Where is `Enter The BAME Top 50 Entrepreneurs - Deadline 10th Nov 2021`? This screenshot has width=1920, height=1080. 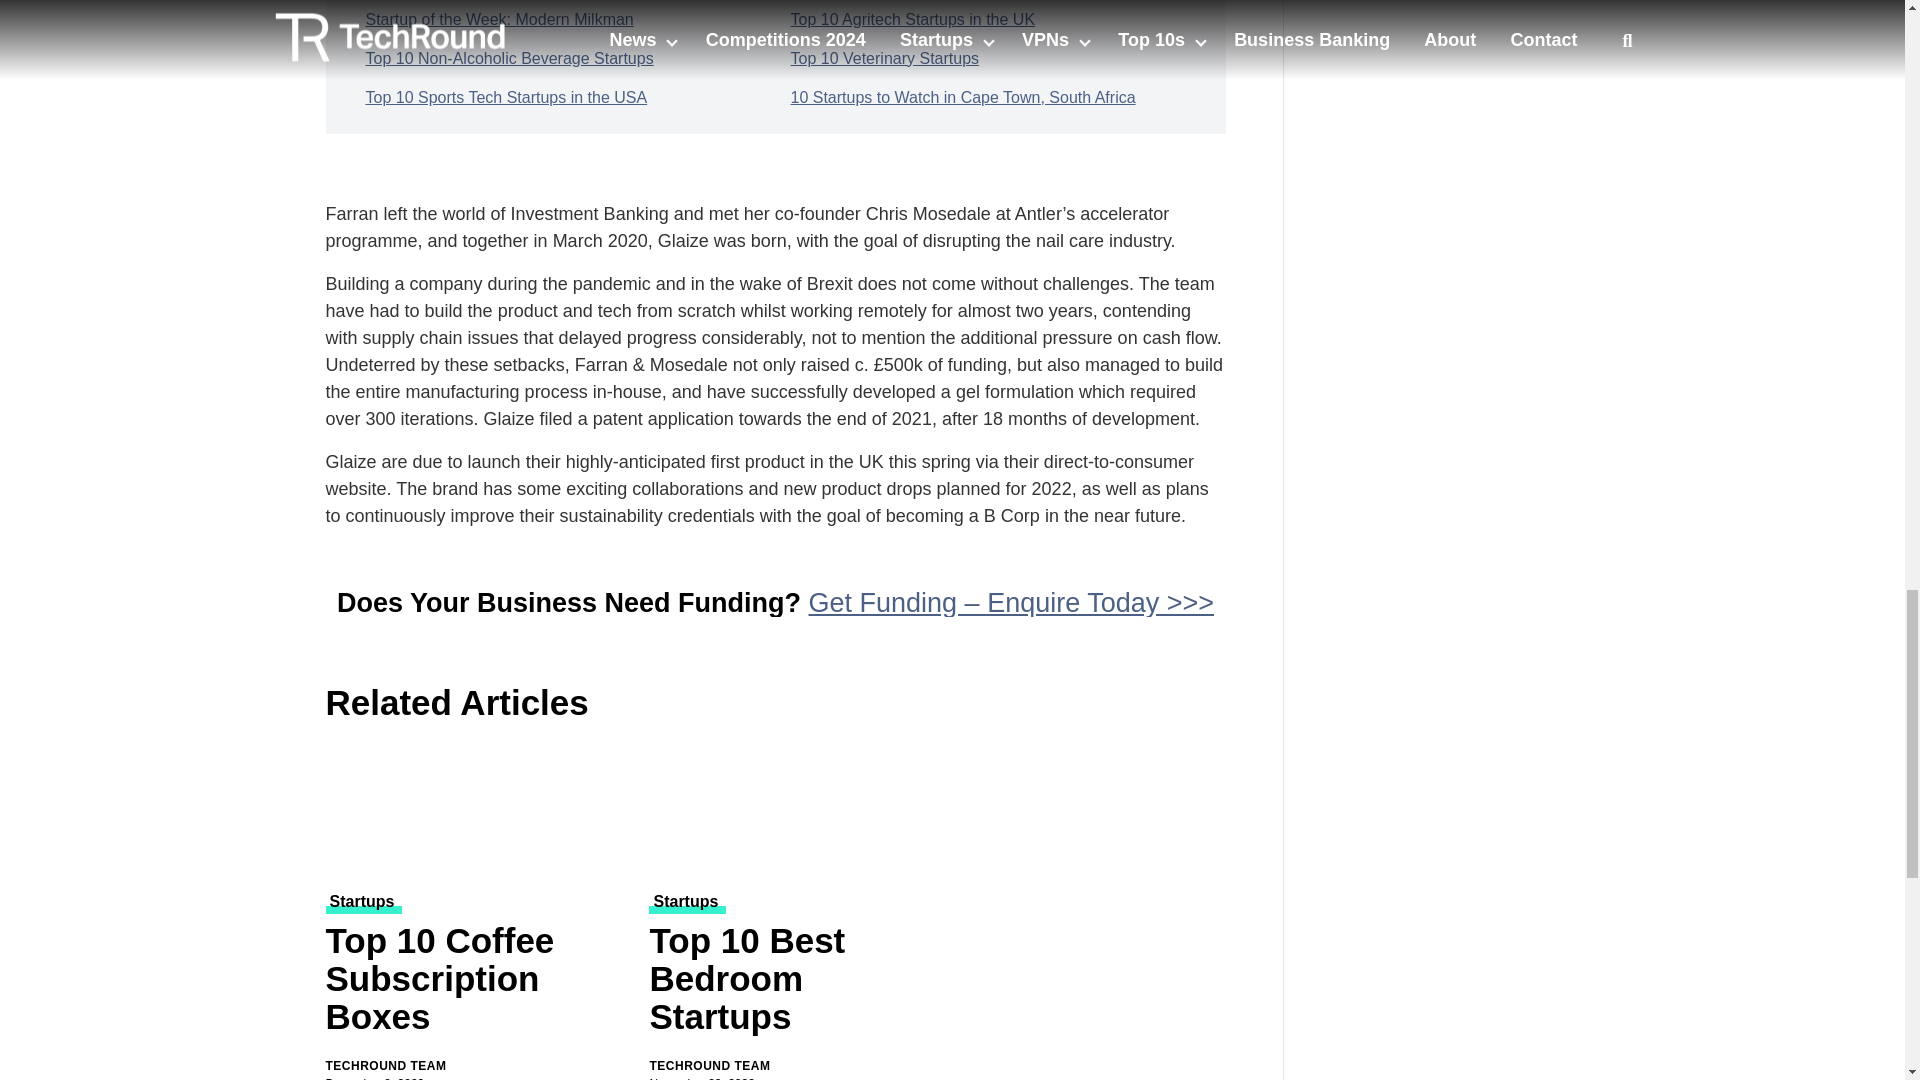
Enter The BAME Top 50 Entrepreneurs - Deadline 10th Nov 2021 is located at coordinates (1460, 23).